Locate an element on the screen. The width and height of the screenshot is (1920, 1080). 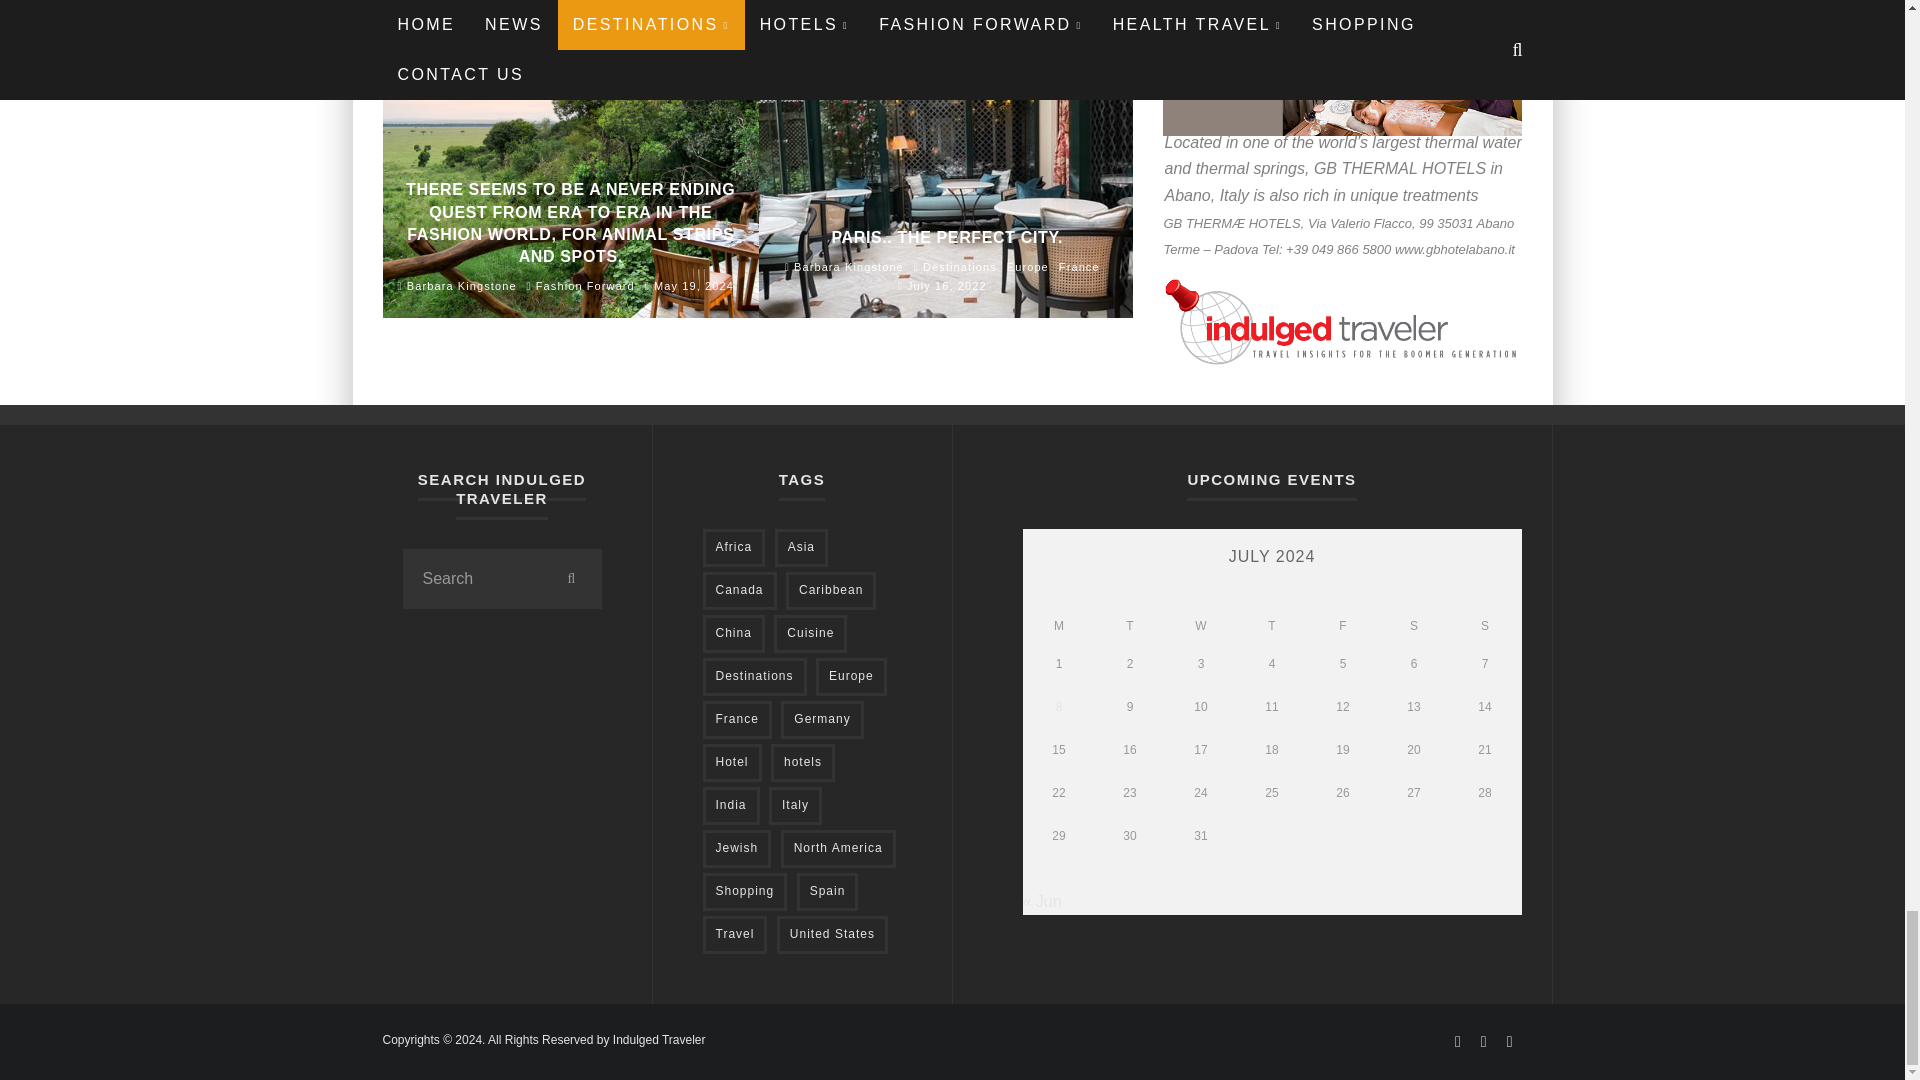
Friday is located at coordinates (1342, 626).